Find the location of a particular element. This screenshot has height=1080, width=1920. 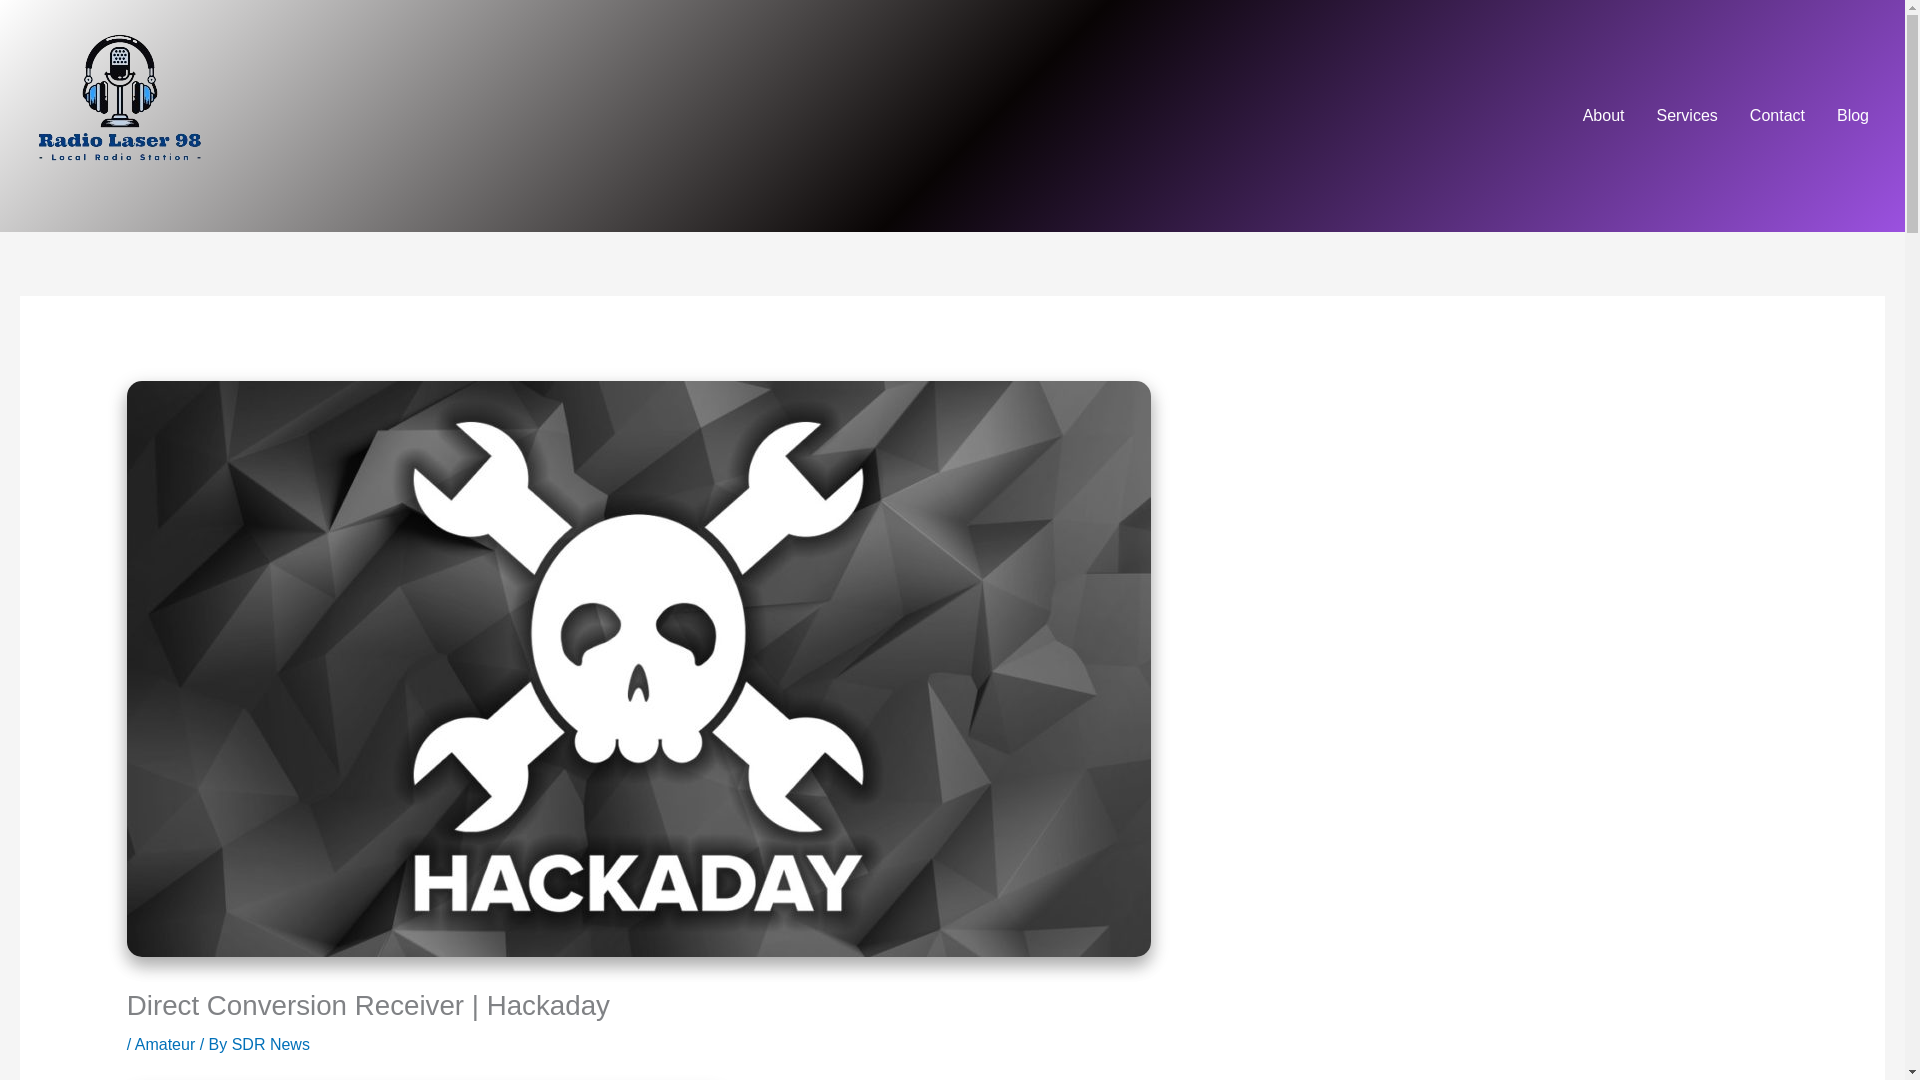

Services is located at coordinates (1686, 116).